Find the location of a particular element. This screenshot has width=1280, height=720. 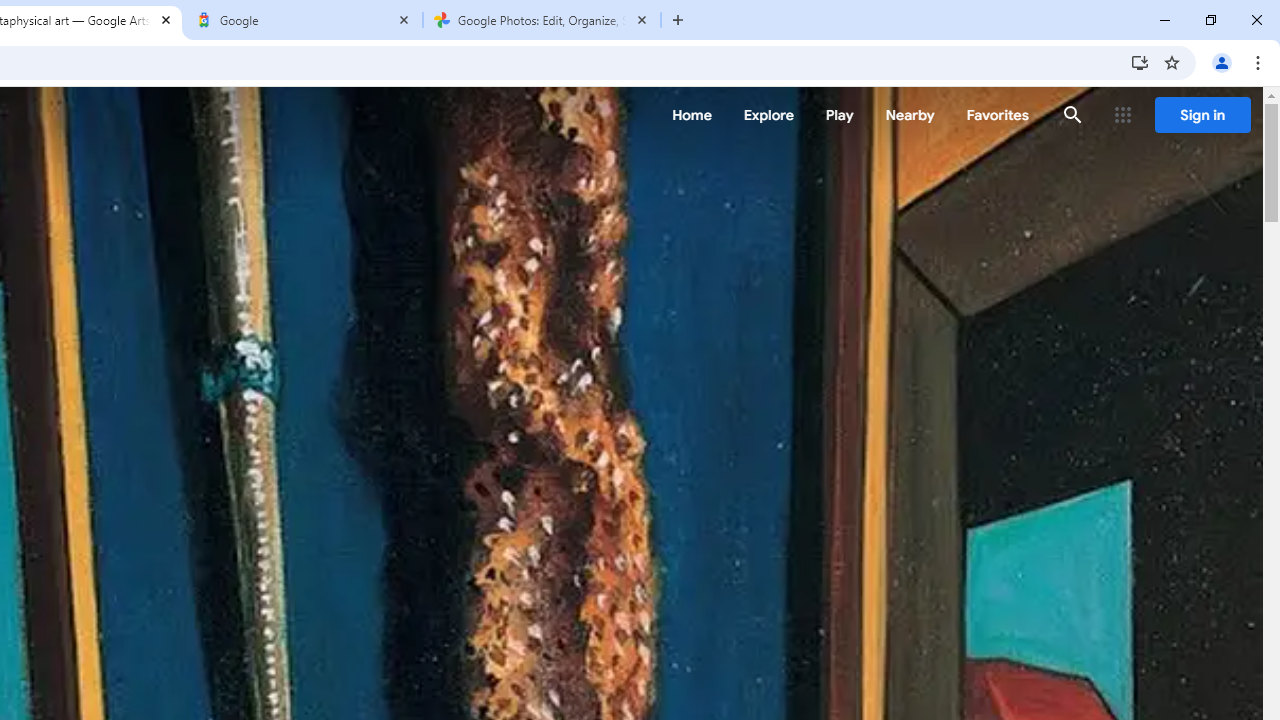

Explore is located at coordinates (768, 115).